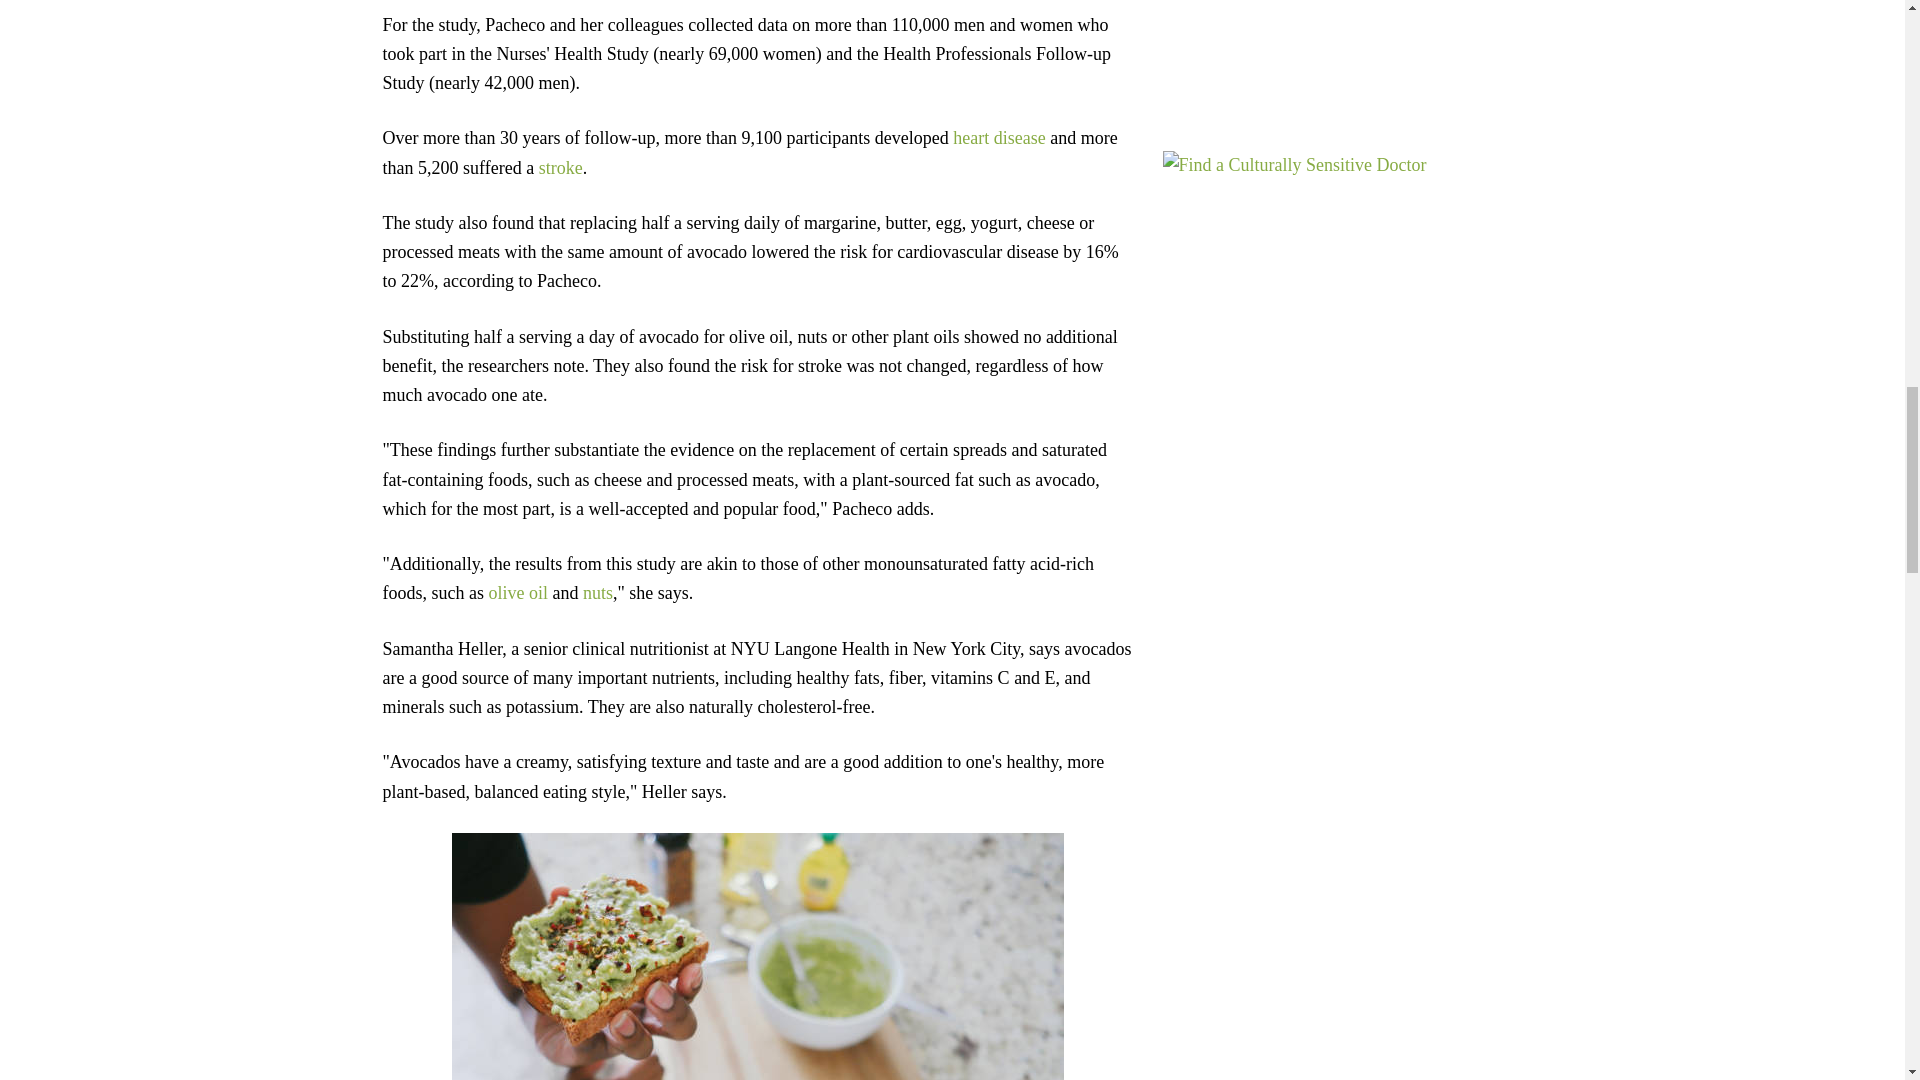 This screenshot has height=1080, width=1920. I want to click on stroke, so click(561, 168).